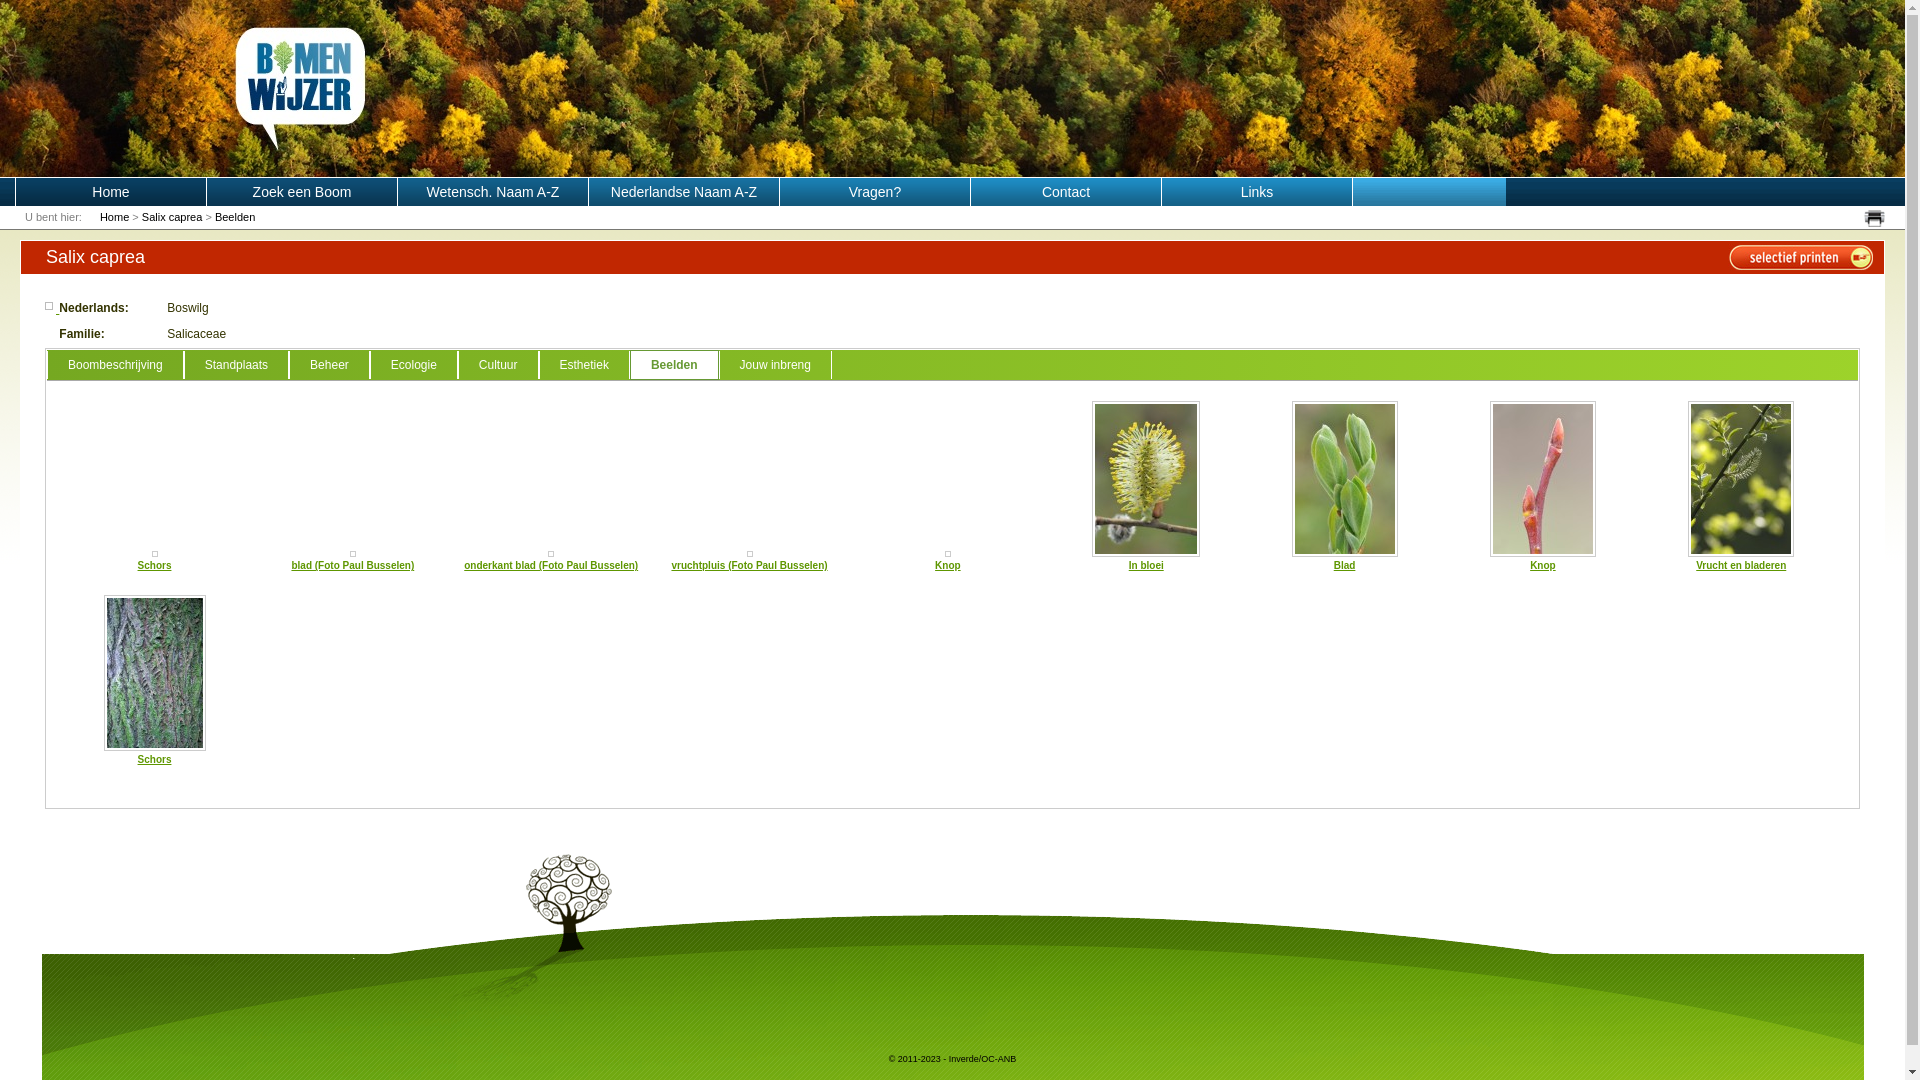  What do you see at coordinates (235, 217) in the screenshot?
I see `Beelden` at bounding box center [235, 217].